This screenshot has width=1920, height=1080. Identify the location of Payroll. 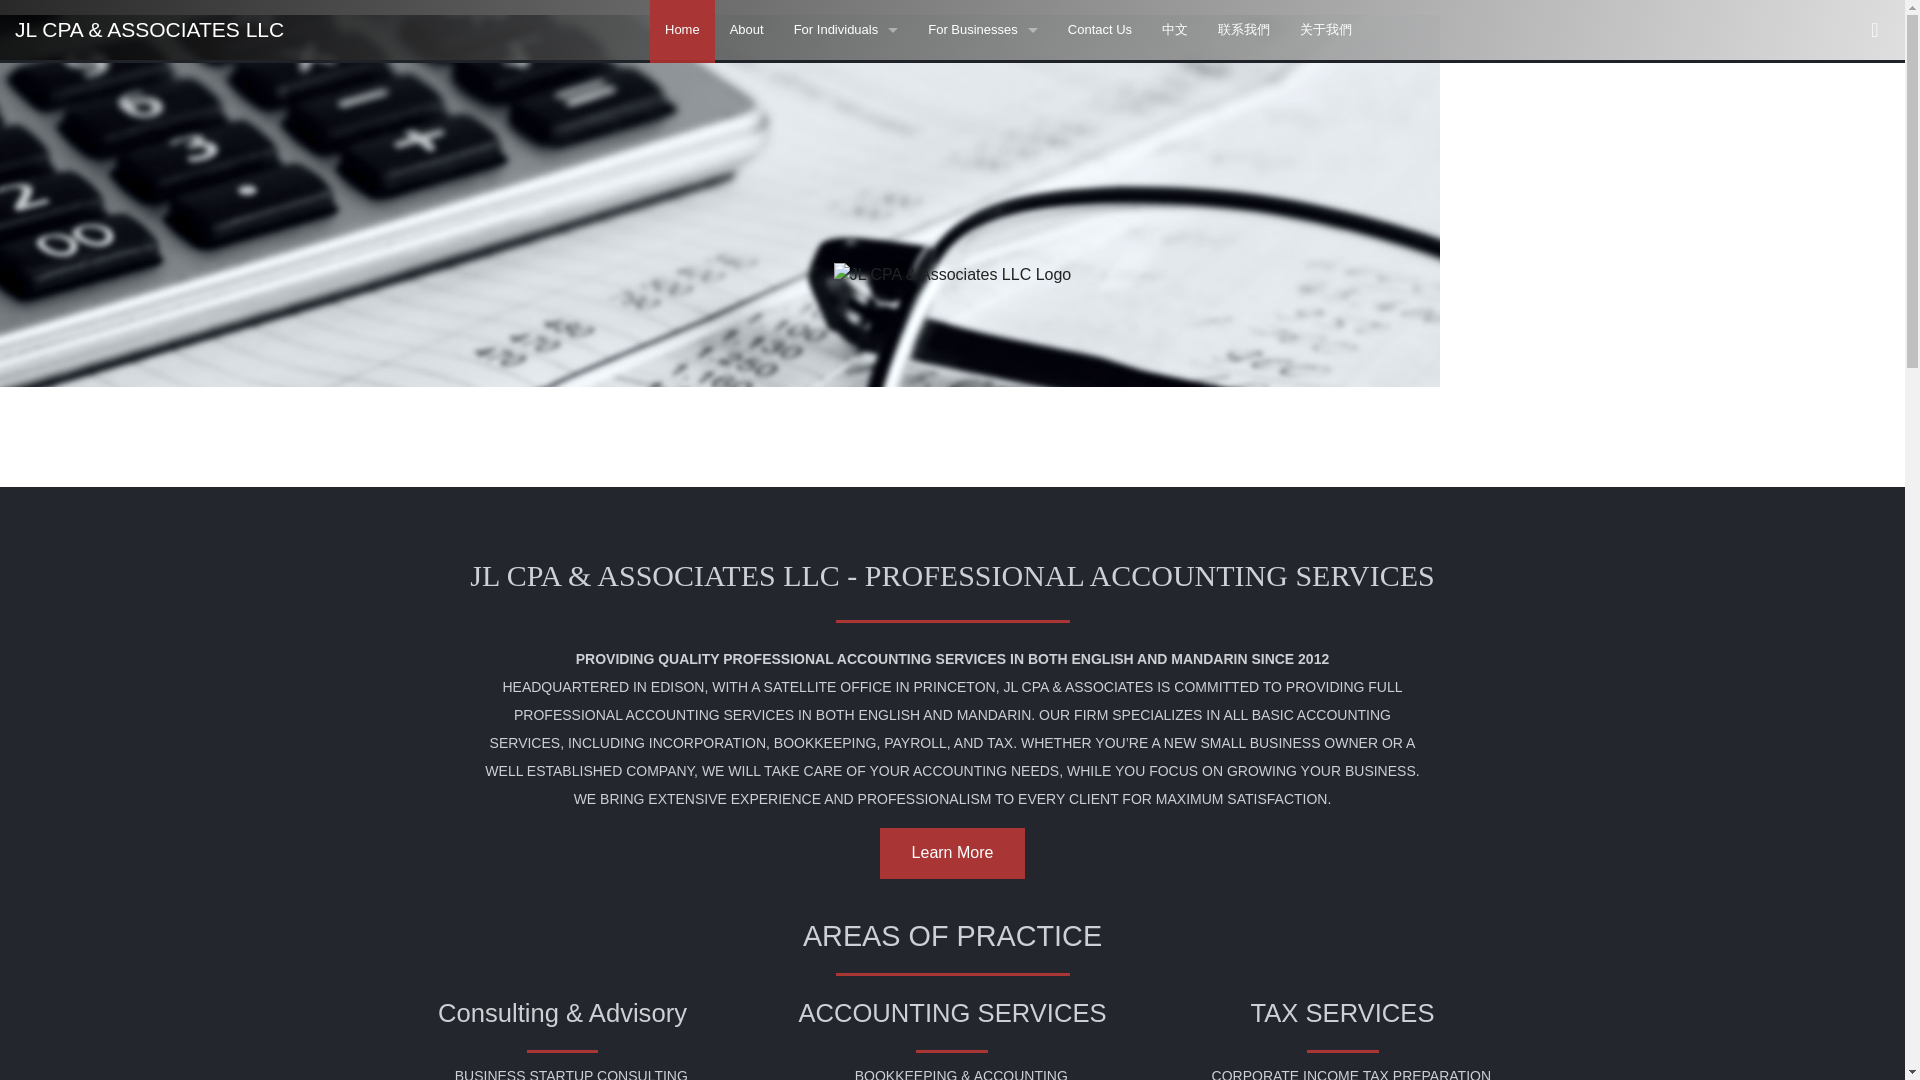
(982, 150).